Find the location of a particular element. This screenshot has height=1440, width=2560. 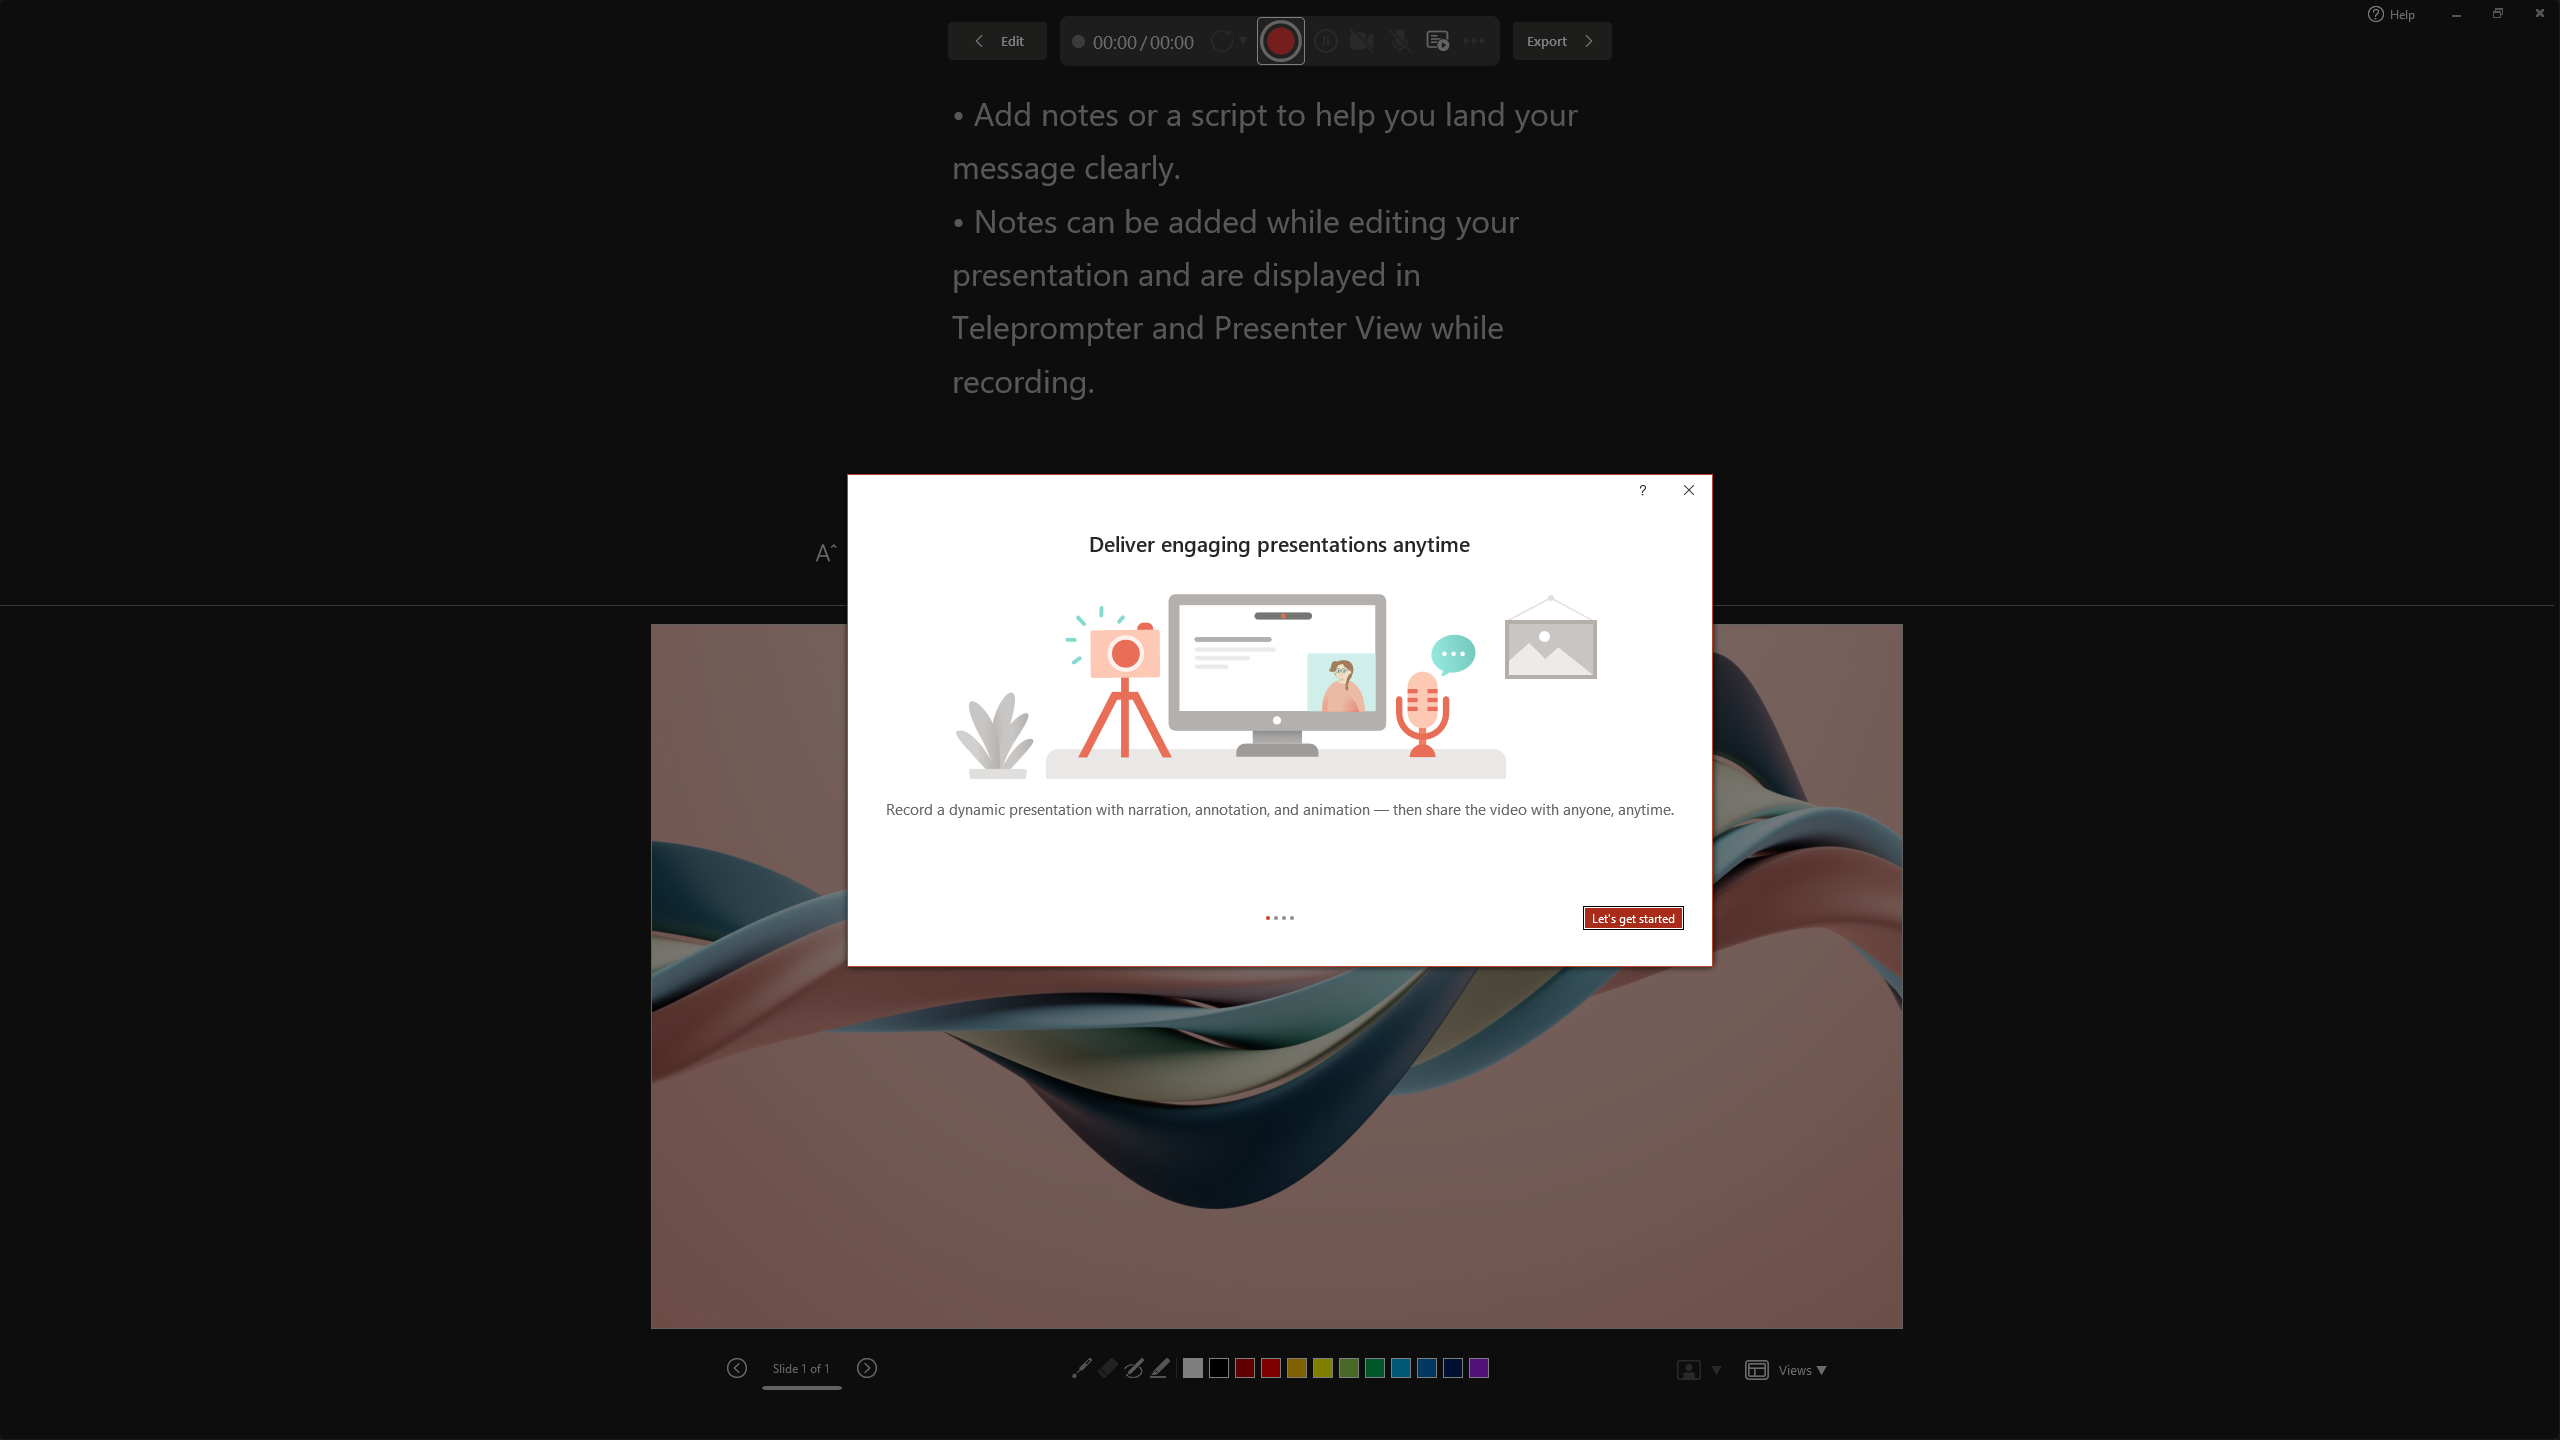

Context help is located at coordinates (1671, 492).